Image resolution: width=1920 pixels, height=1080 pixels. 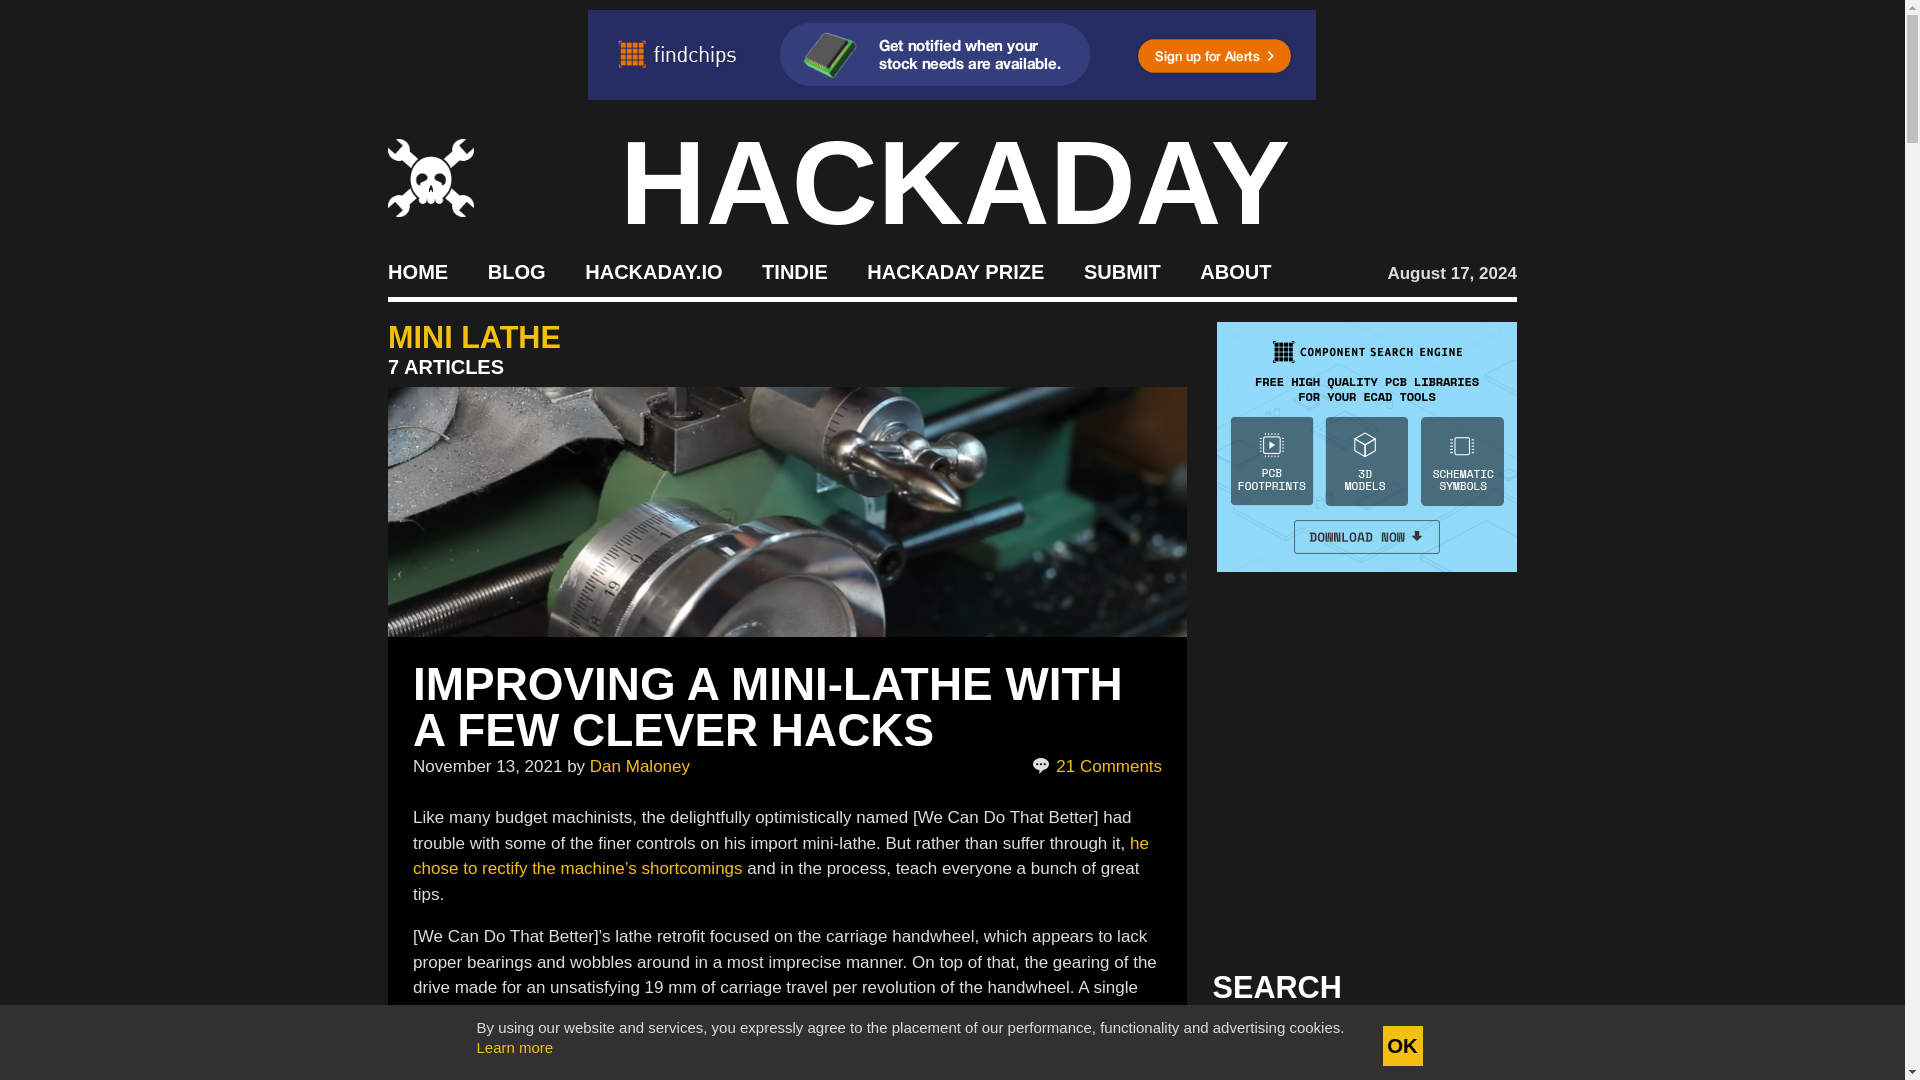 I want to click on HACKADAY, so click(x=955, y=182).